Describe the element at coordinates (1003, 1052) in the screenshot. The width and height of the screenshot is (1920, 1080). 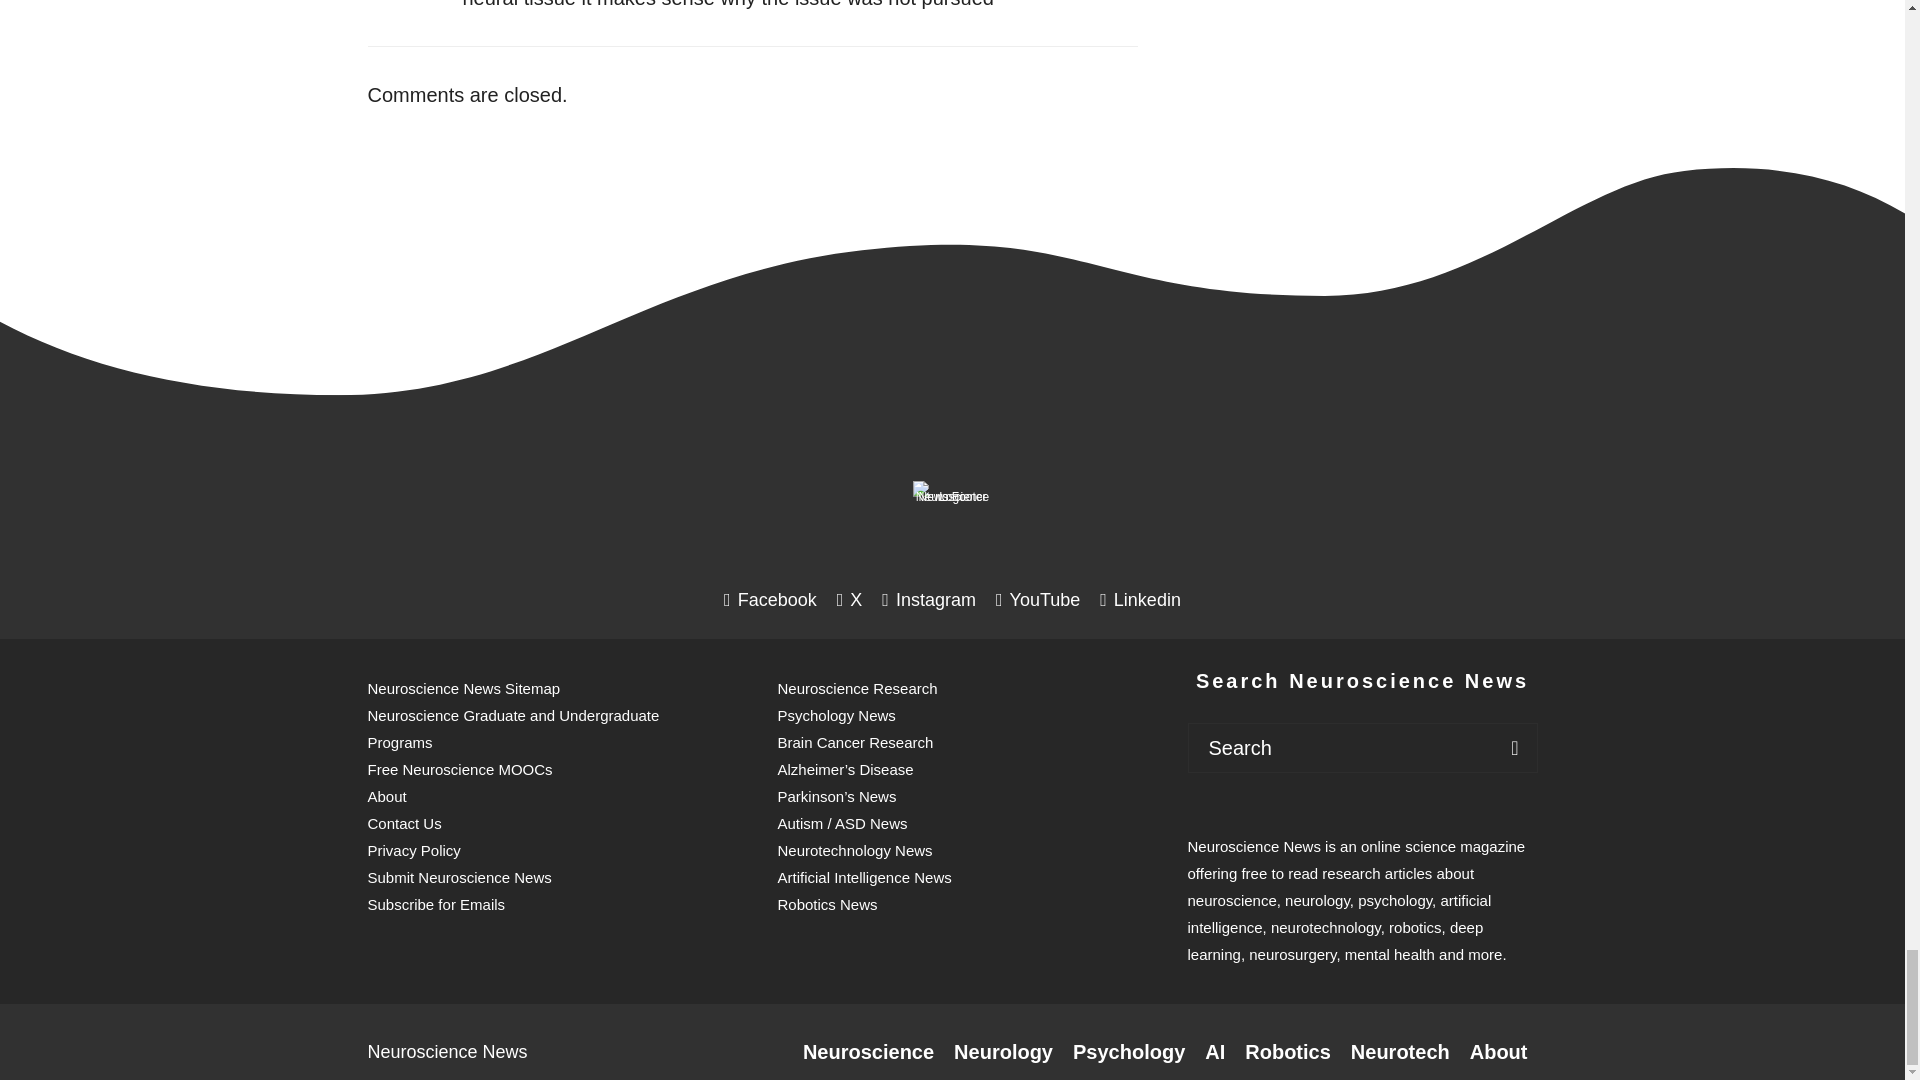
I see `Neurology Research Articles` at that location.